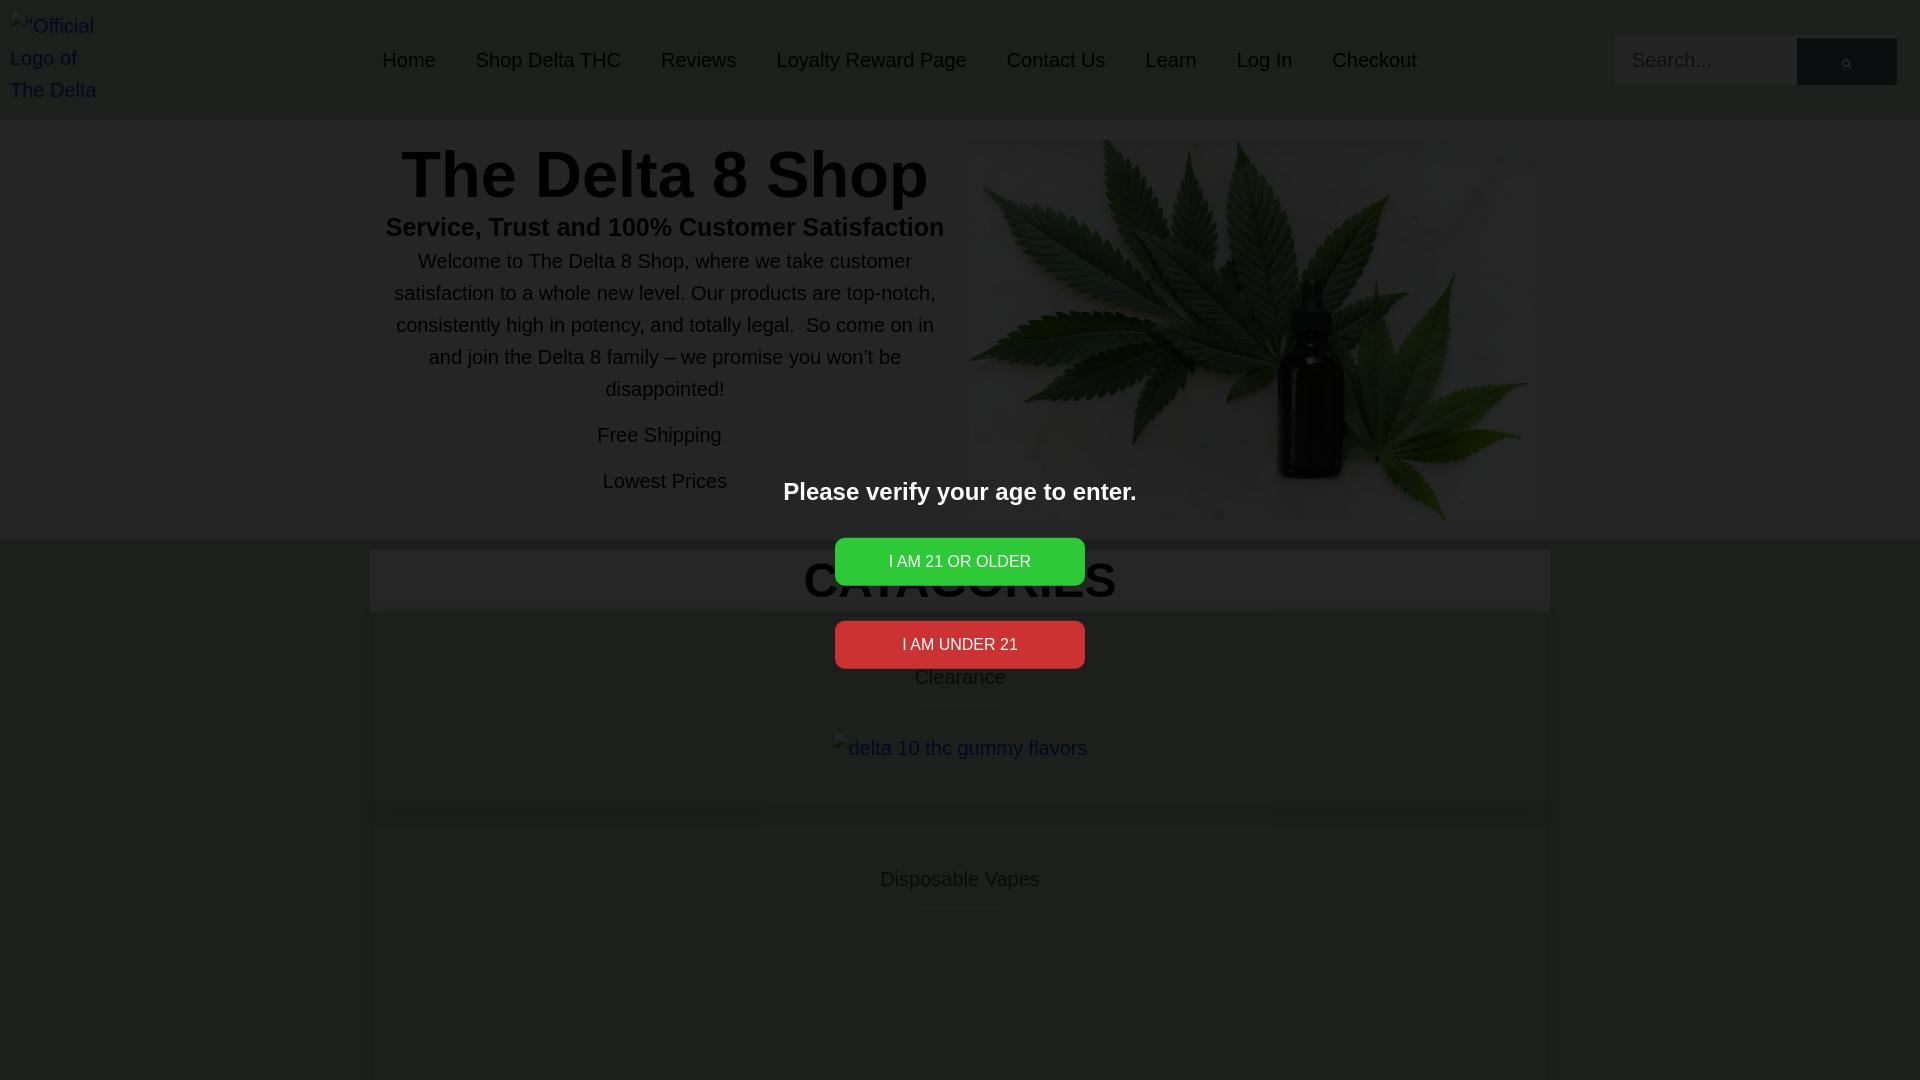 The height and width of the screenshot is (1080, 1920). Describe the element at coordinates (960, 644) in the screenshot. I see `I am under 21` at that location.